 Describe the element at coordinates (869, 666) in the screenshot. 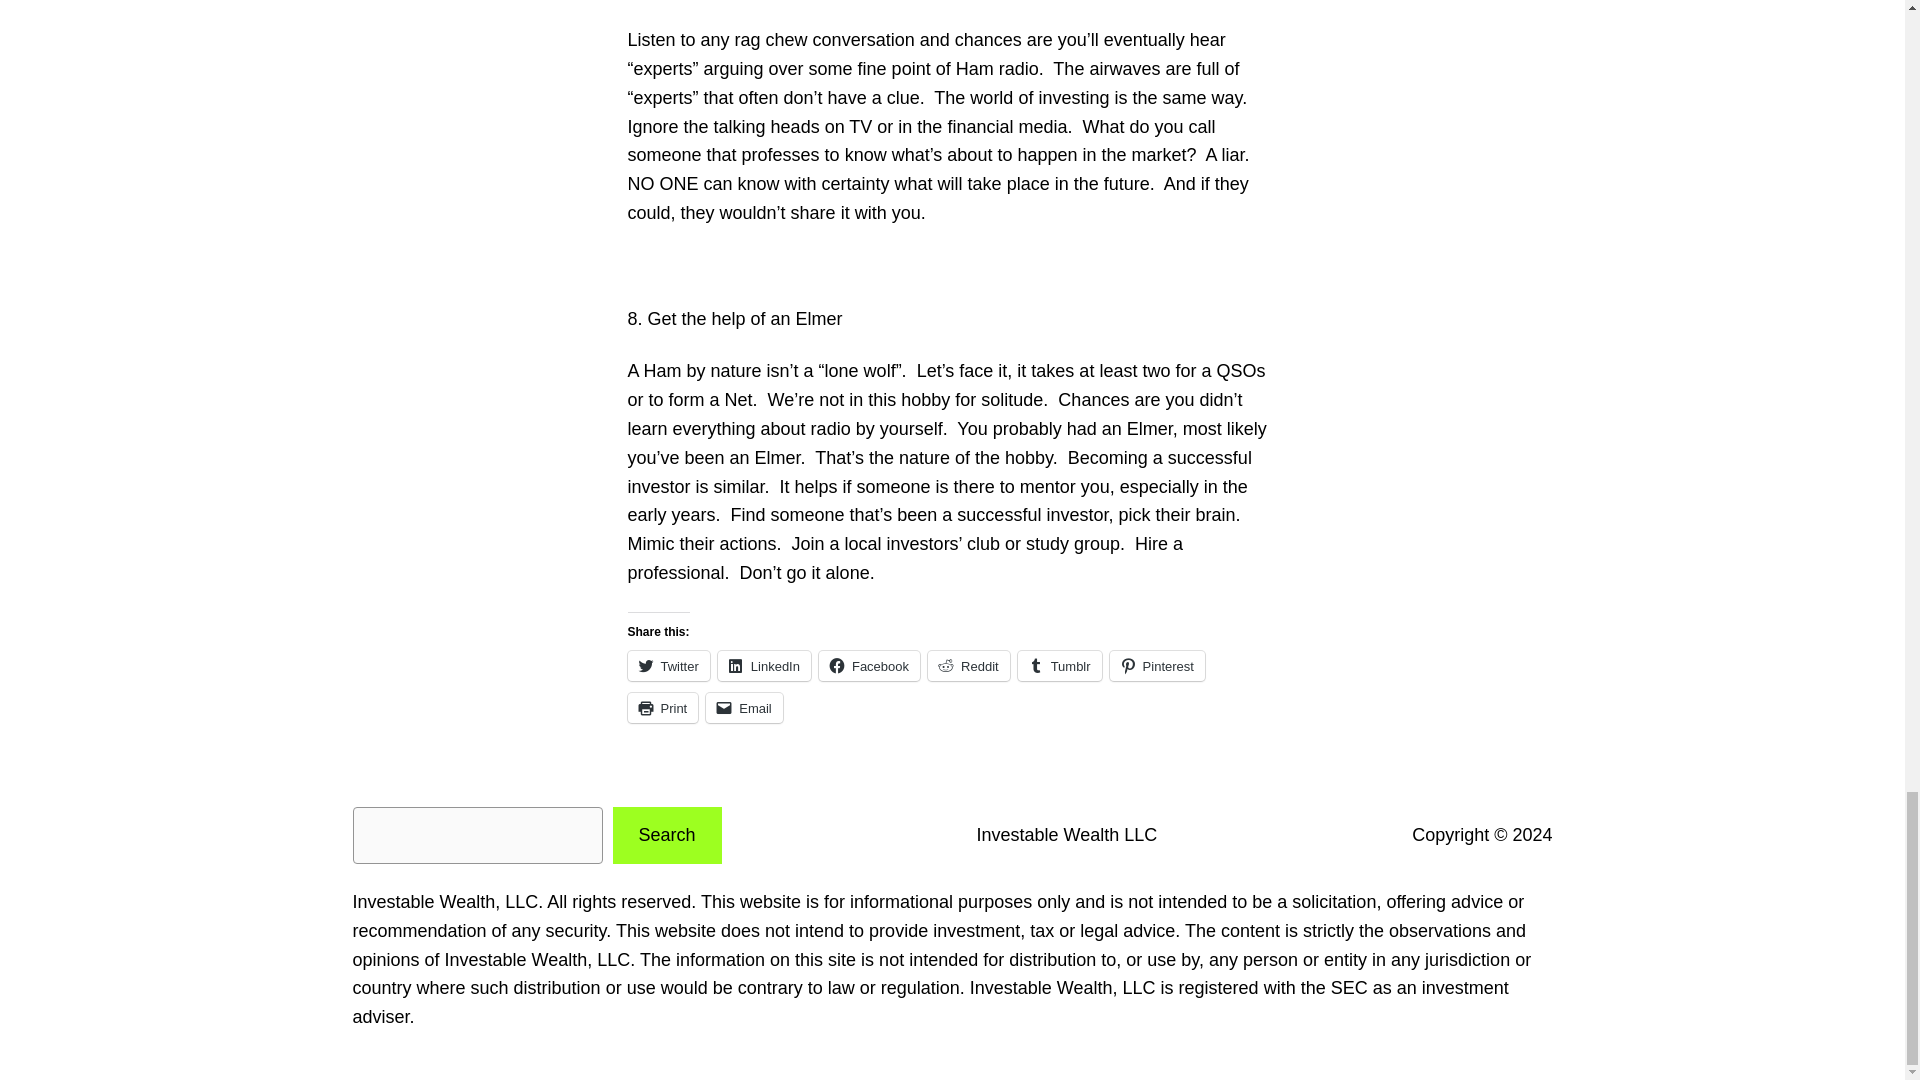

I see `Click to share on Facebook` at that location.